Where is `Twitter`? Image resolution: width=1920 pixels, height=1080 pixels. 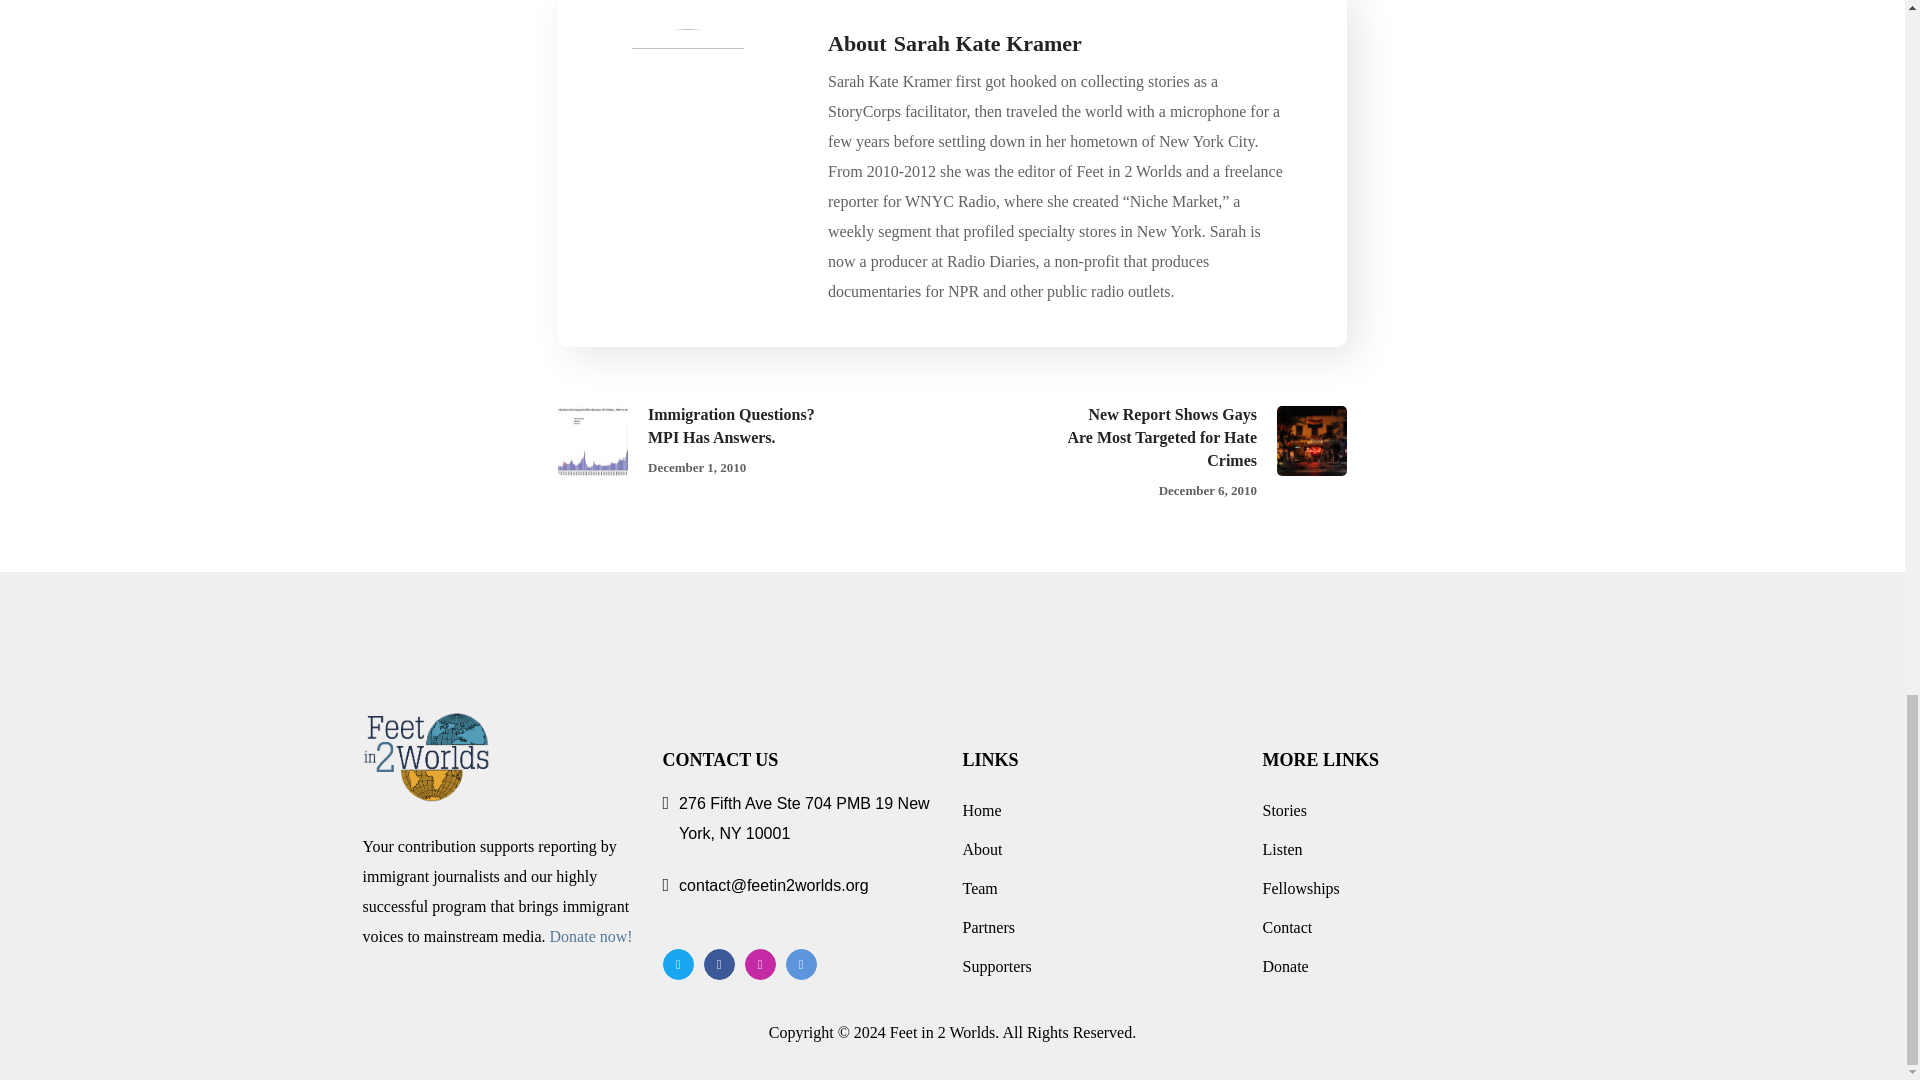
Twitter is located at coordinates (678, 964).